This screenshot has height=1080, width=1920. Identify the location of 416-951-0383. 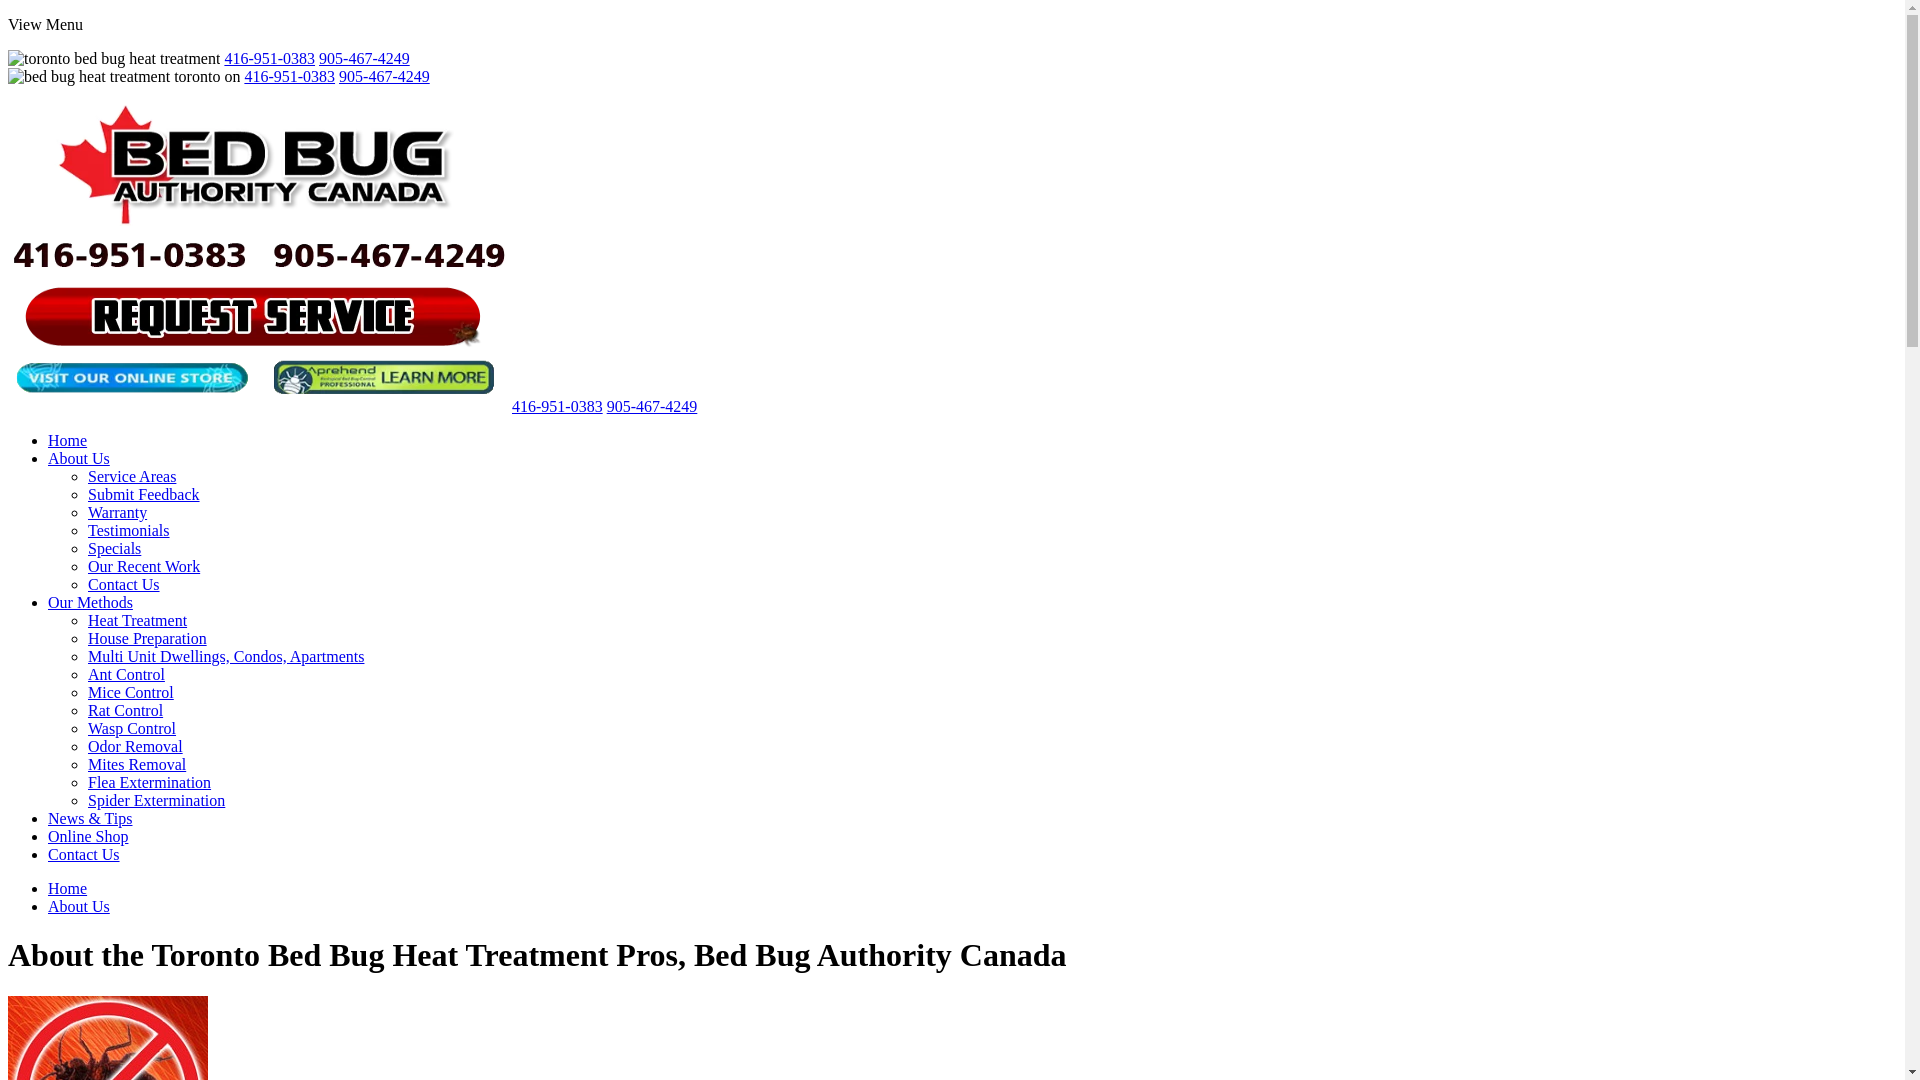
(270, 58).